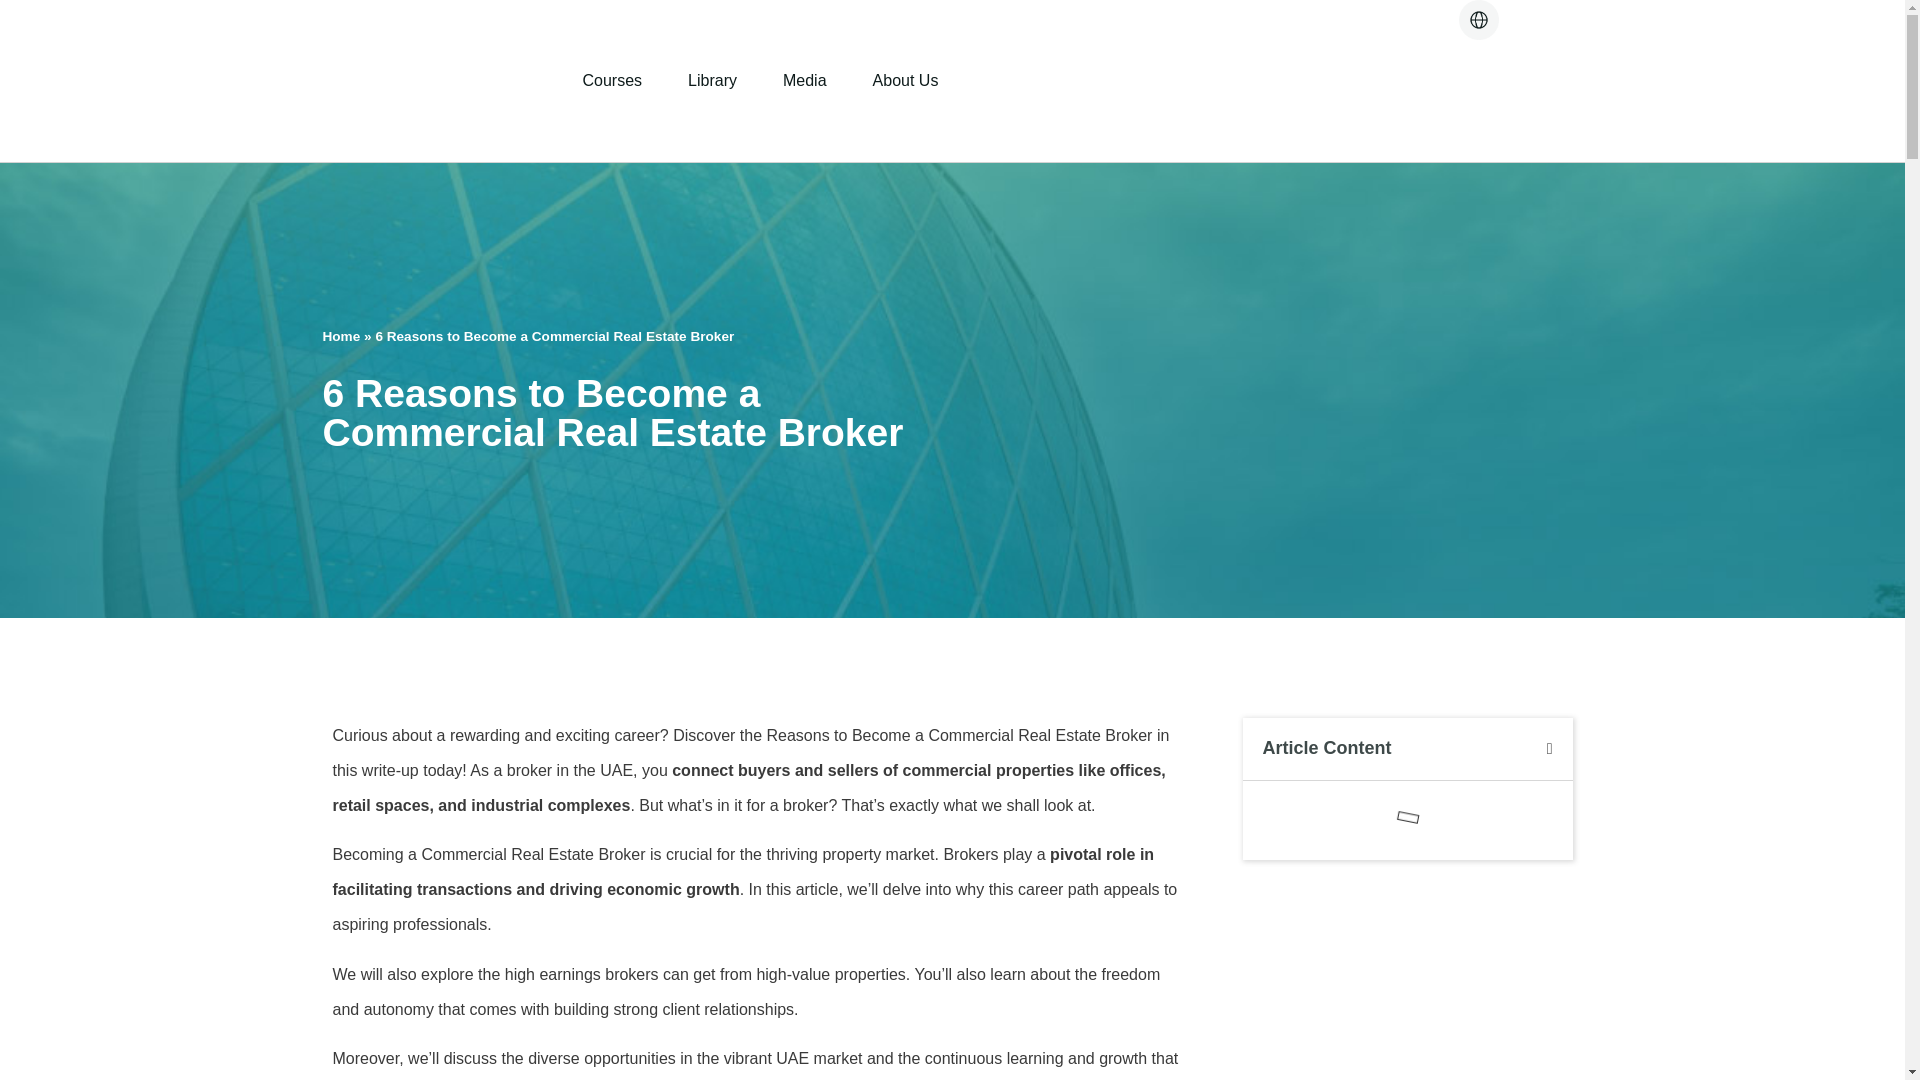 This screenshot has width=1920, height=1080. What do you see at coordinates (804, 80) in the screenshot?
I see `Media` at bounding box center [804, 80].